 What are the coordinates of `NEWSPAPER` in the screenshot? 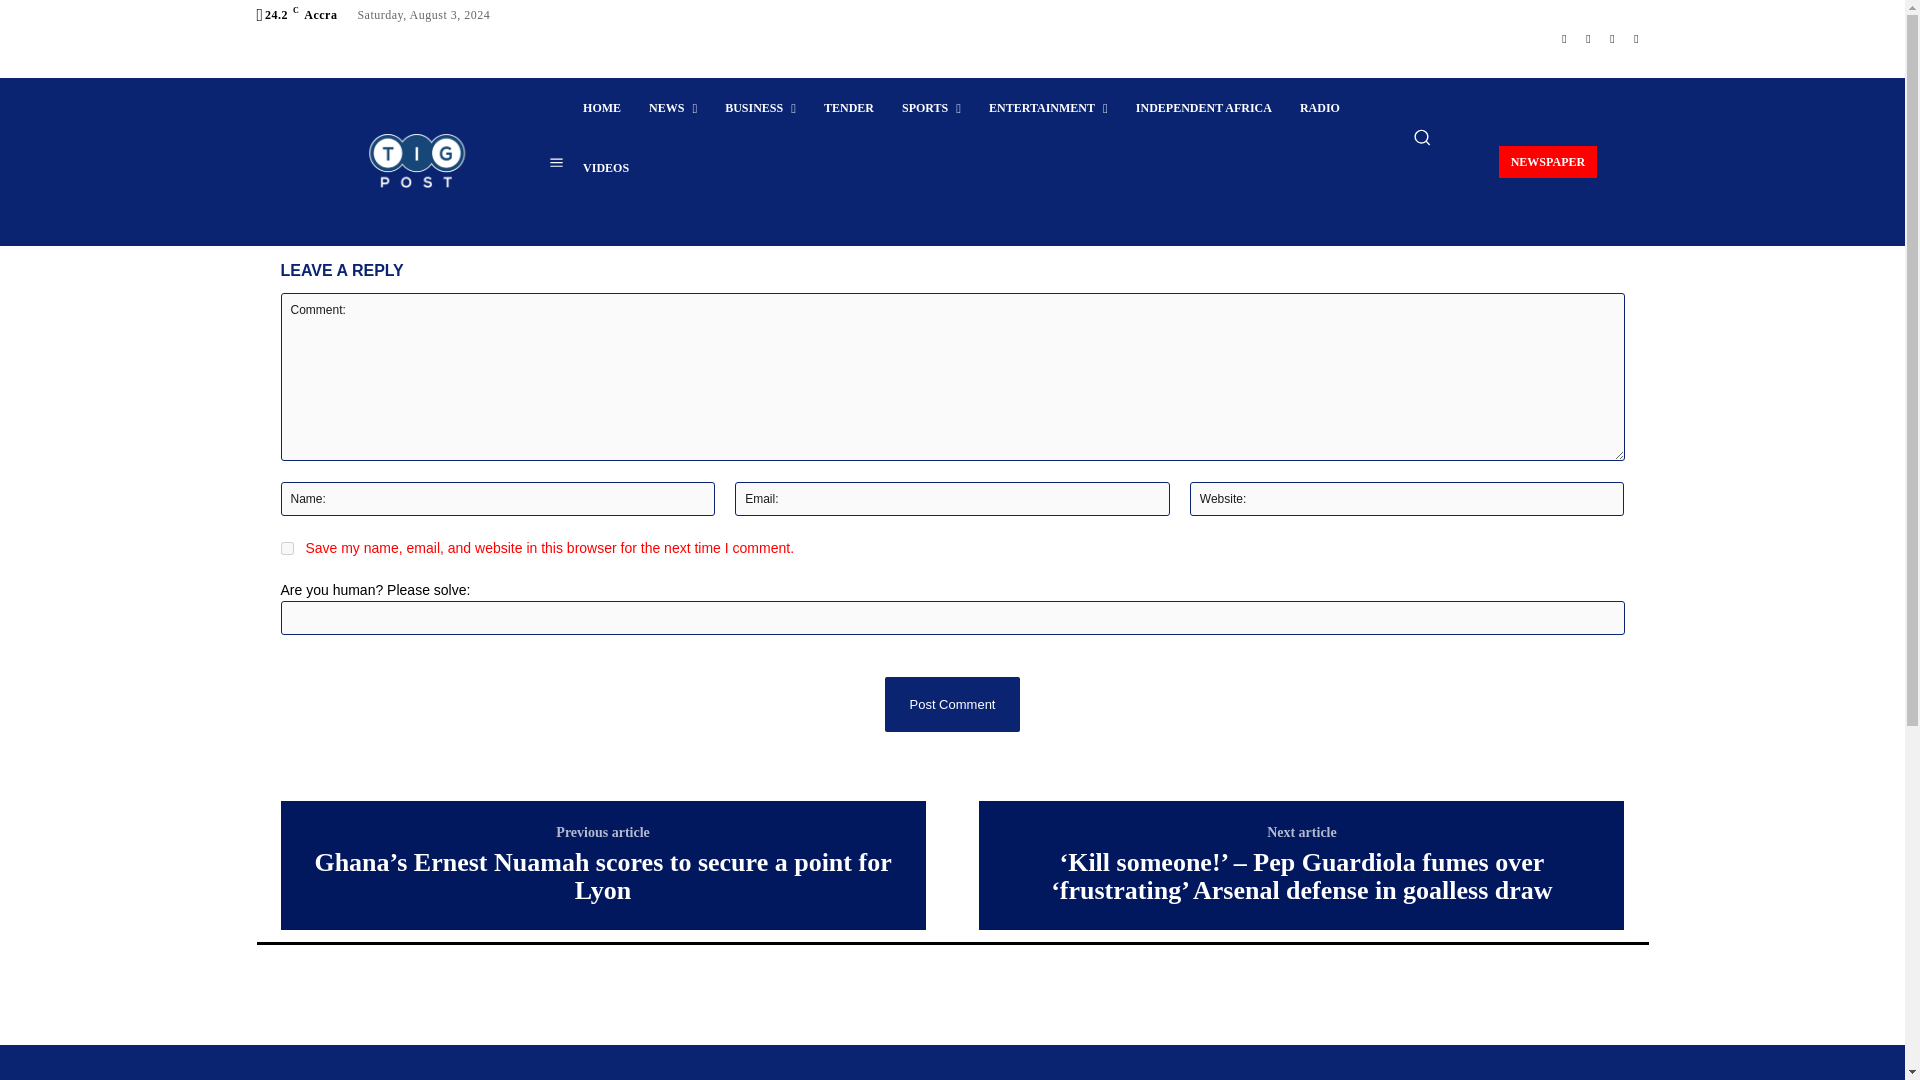 It's located at (1548, 161).